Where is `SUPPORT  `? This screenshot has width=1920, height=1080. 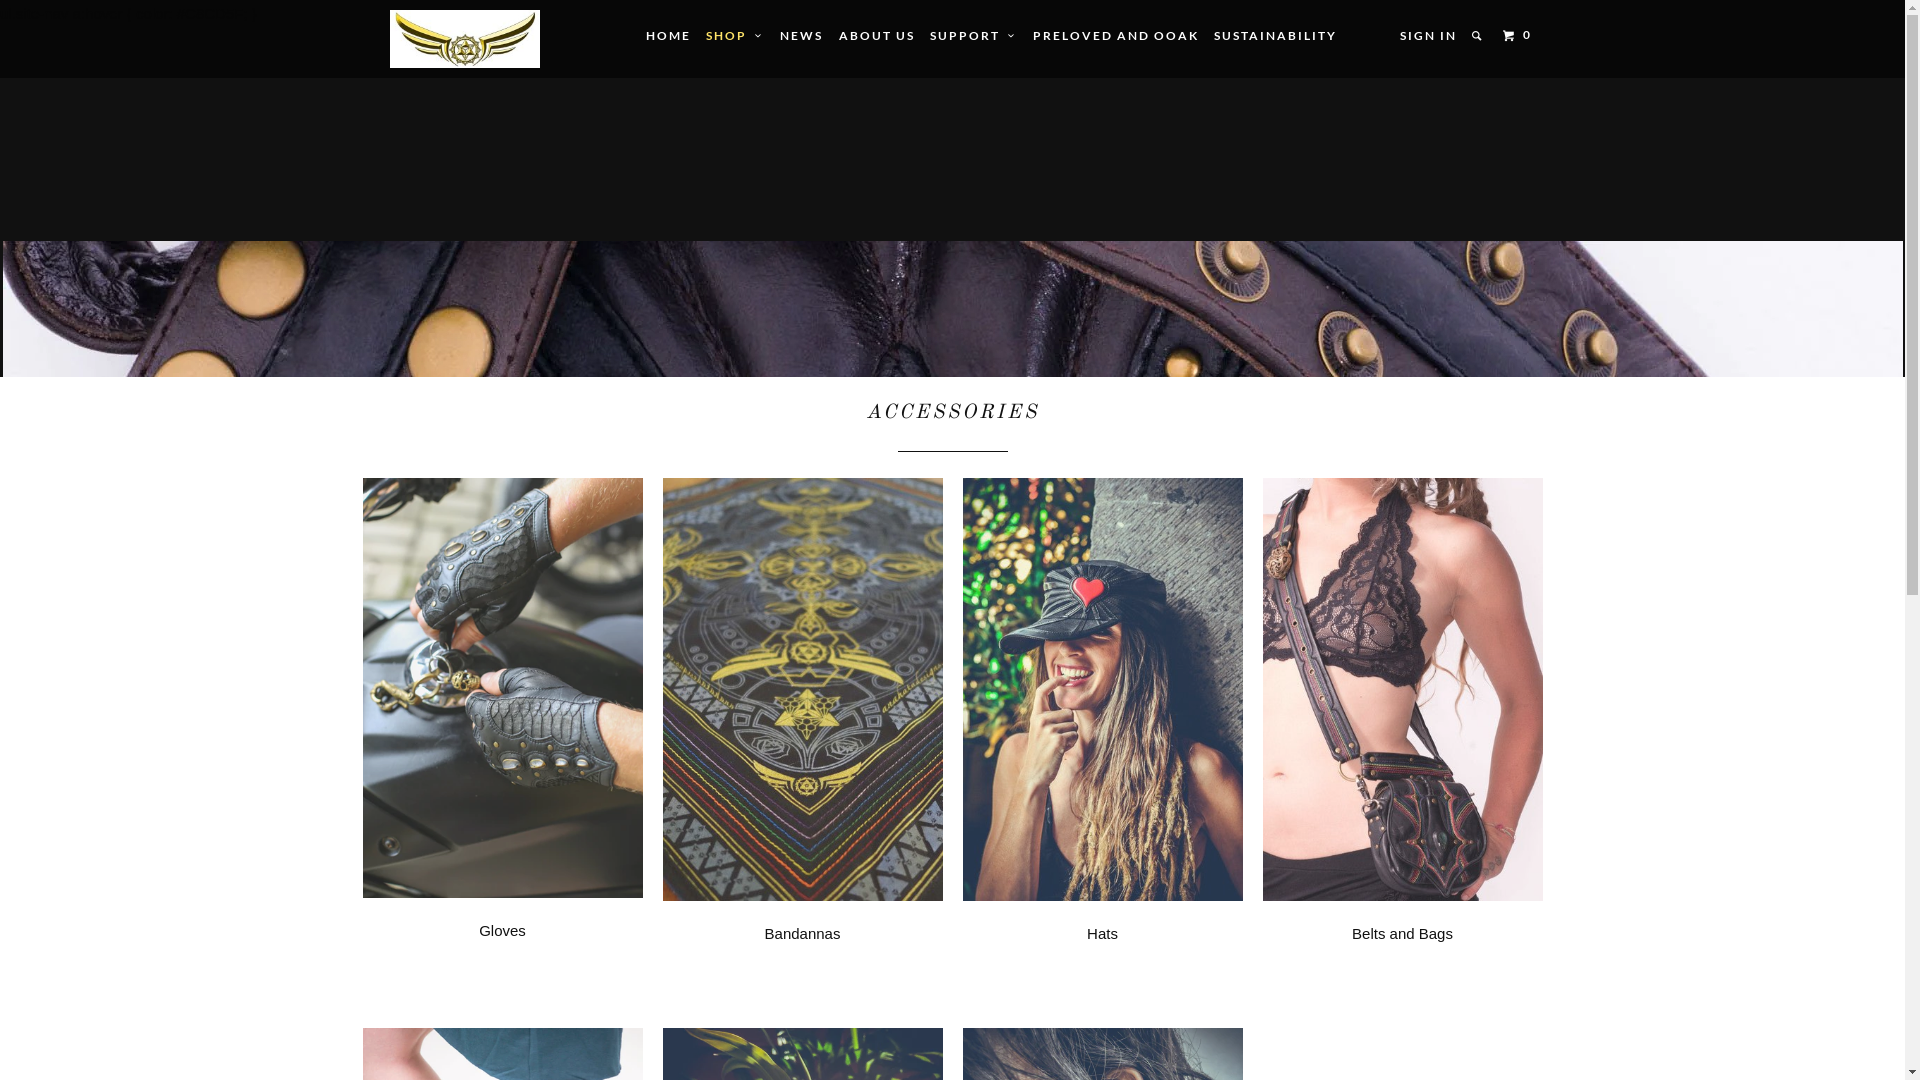 SUPPORT   is located at coordinates (974, 36).